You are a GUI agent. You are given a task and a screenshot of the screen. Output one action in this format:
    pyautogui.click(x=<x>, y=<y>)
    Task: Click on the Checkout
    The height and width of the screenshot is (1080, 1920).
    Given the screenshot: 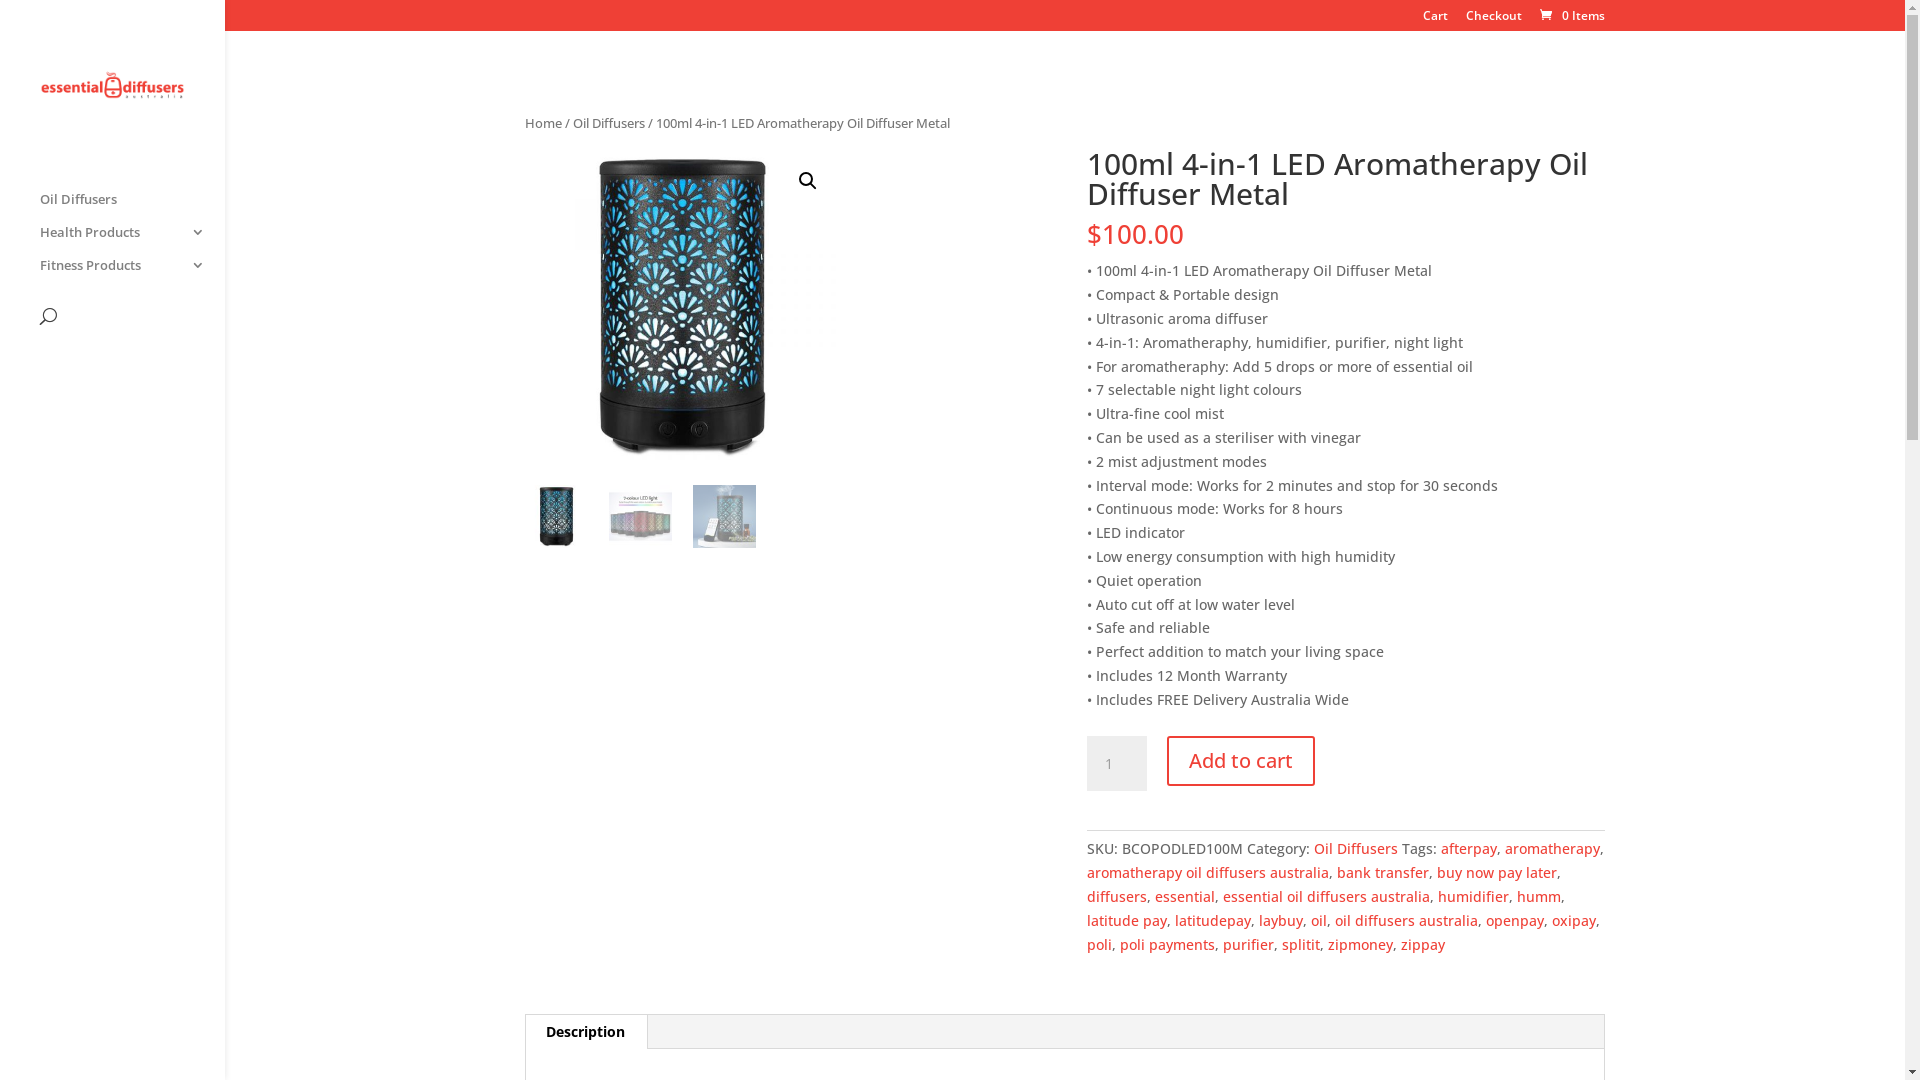 What is the action you would take?
    pyautogui.click(x=1494, y=20)
    